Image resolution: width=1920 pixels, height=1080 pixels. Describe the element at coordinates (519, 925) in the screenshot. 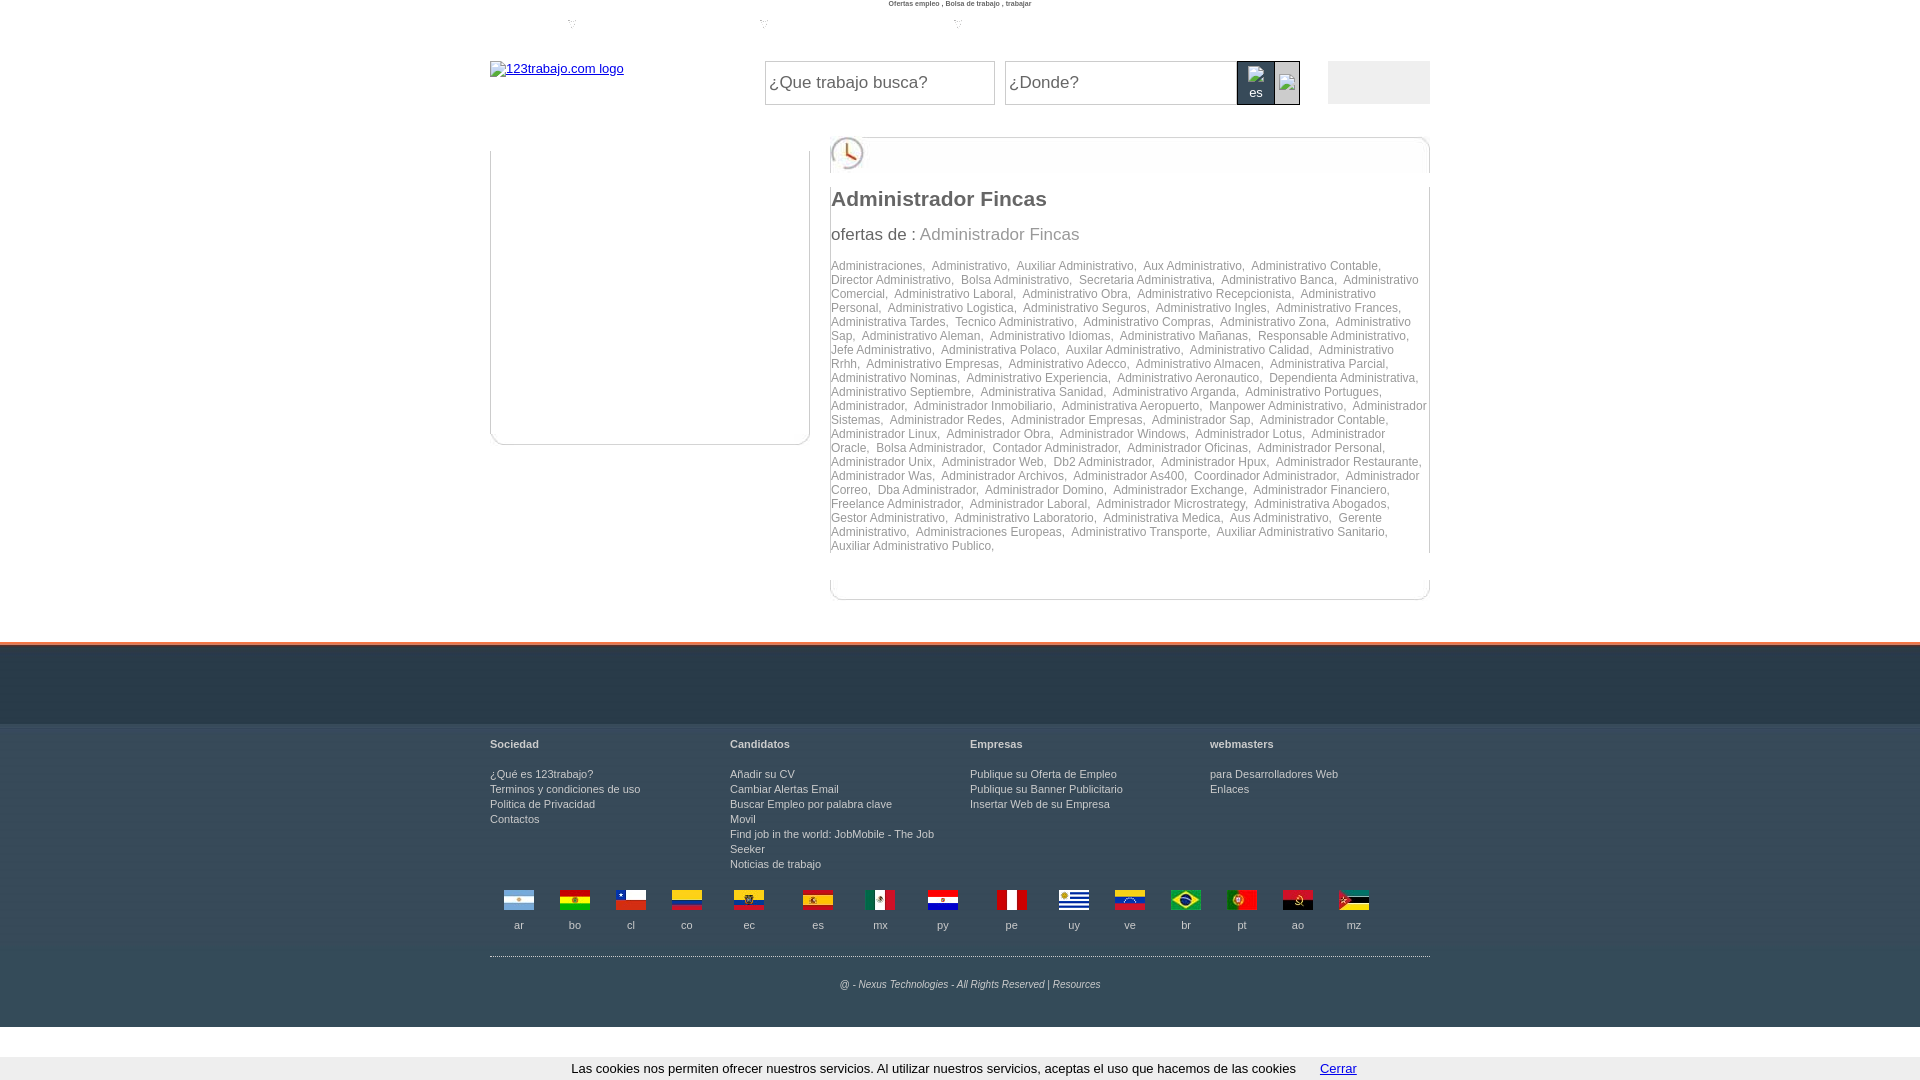

I see `ar` at that location.